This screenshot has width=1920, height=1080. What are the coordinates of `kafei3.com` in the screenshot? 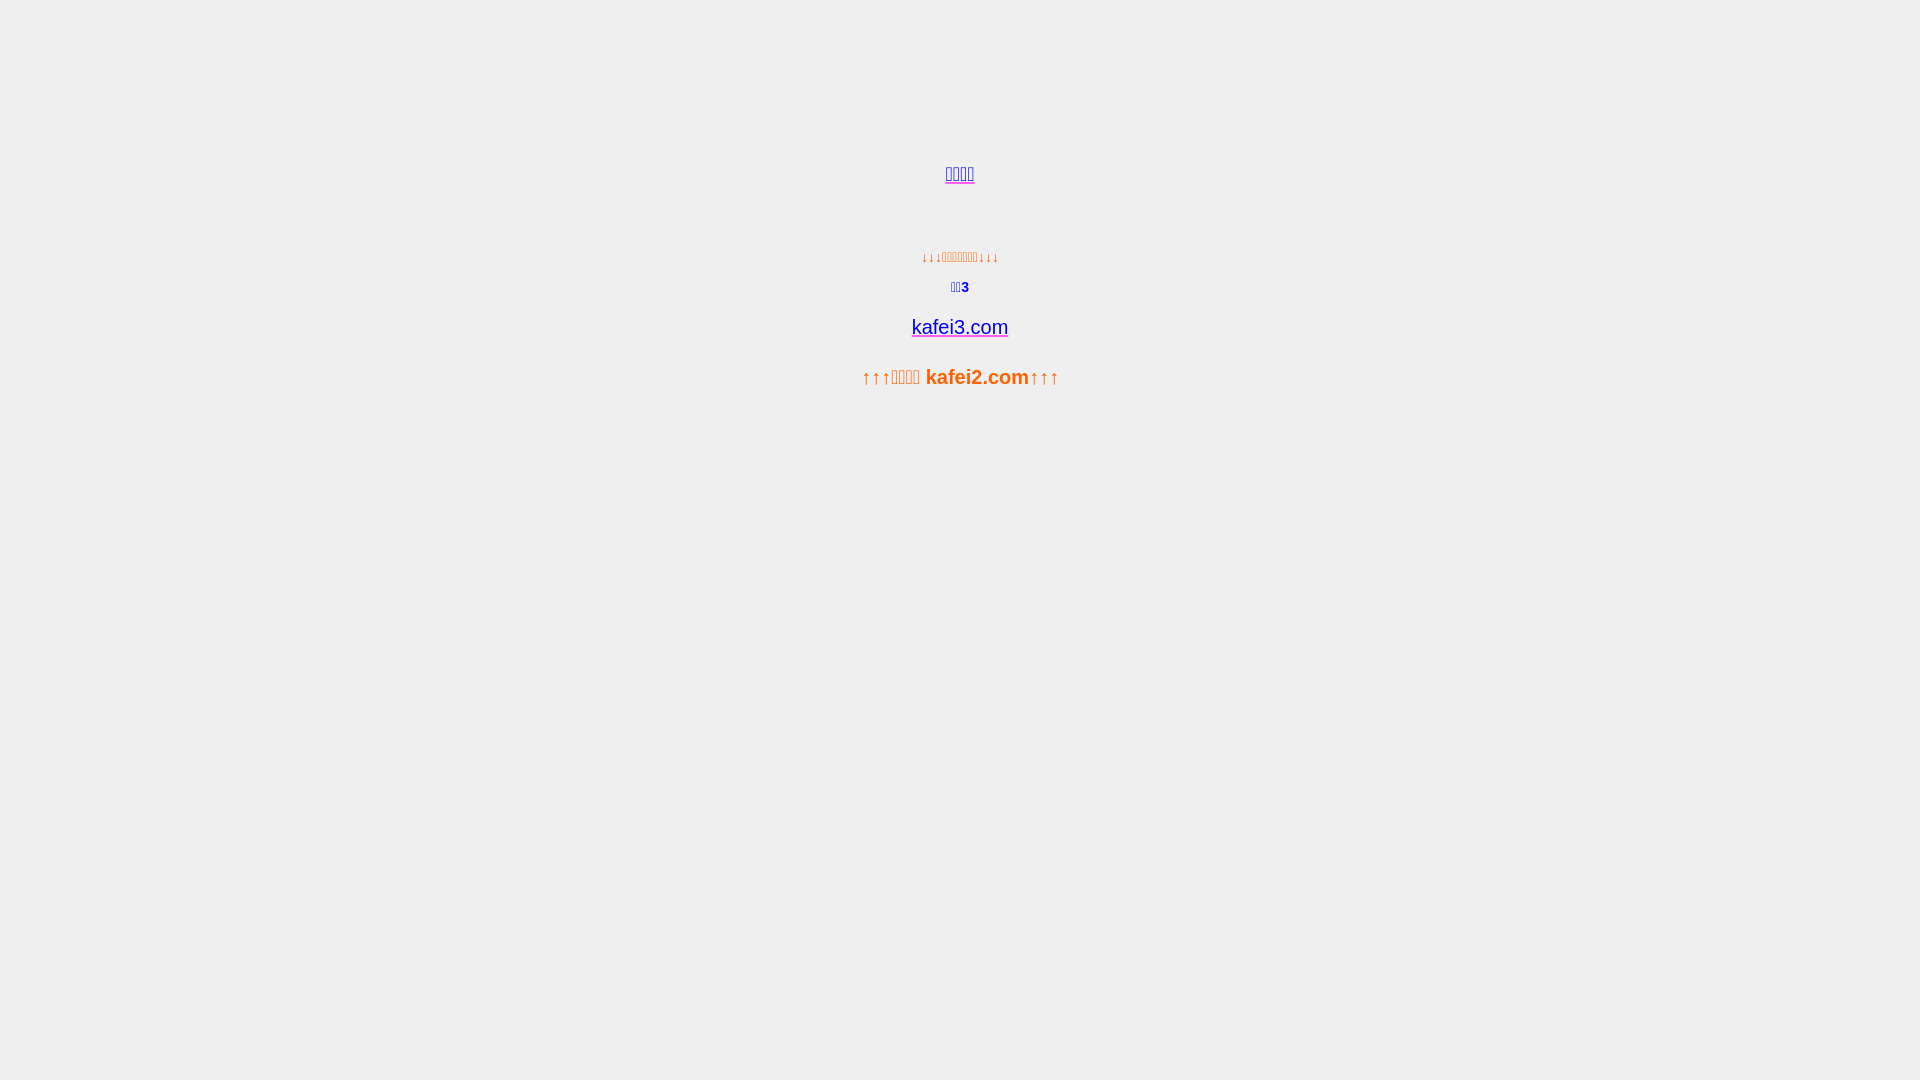 It's located at (960, 327).